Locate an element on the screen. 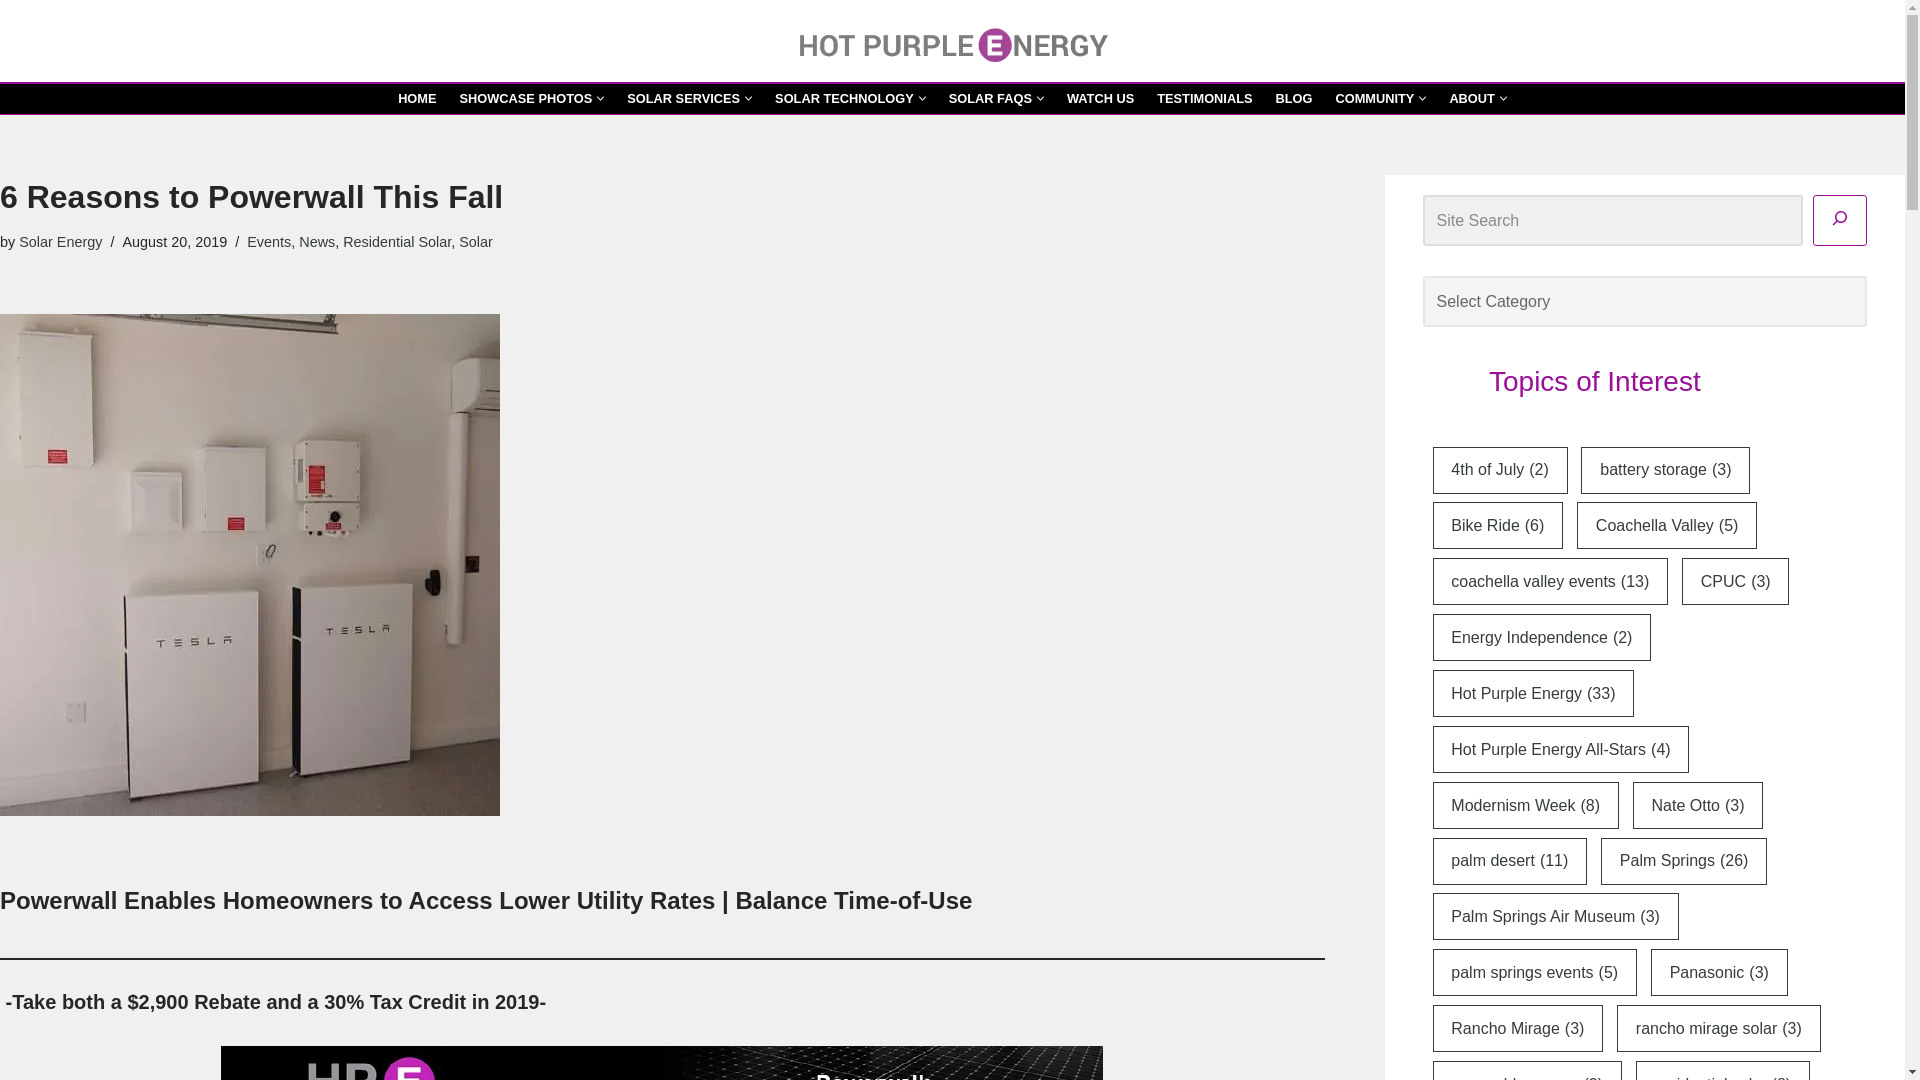 The image size is (1920, 1080). WATCH US is located at coordinates (1100, 98).